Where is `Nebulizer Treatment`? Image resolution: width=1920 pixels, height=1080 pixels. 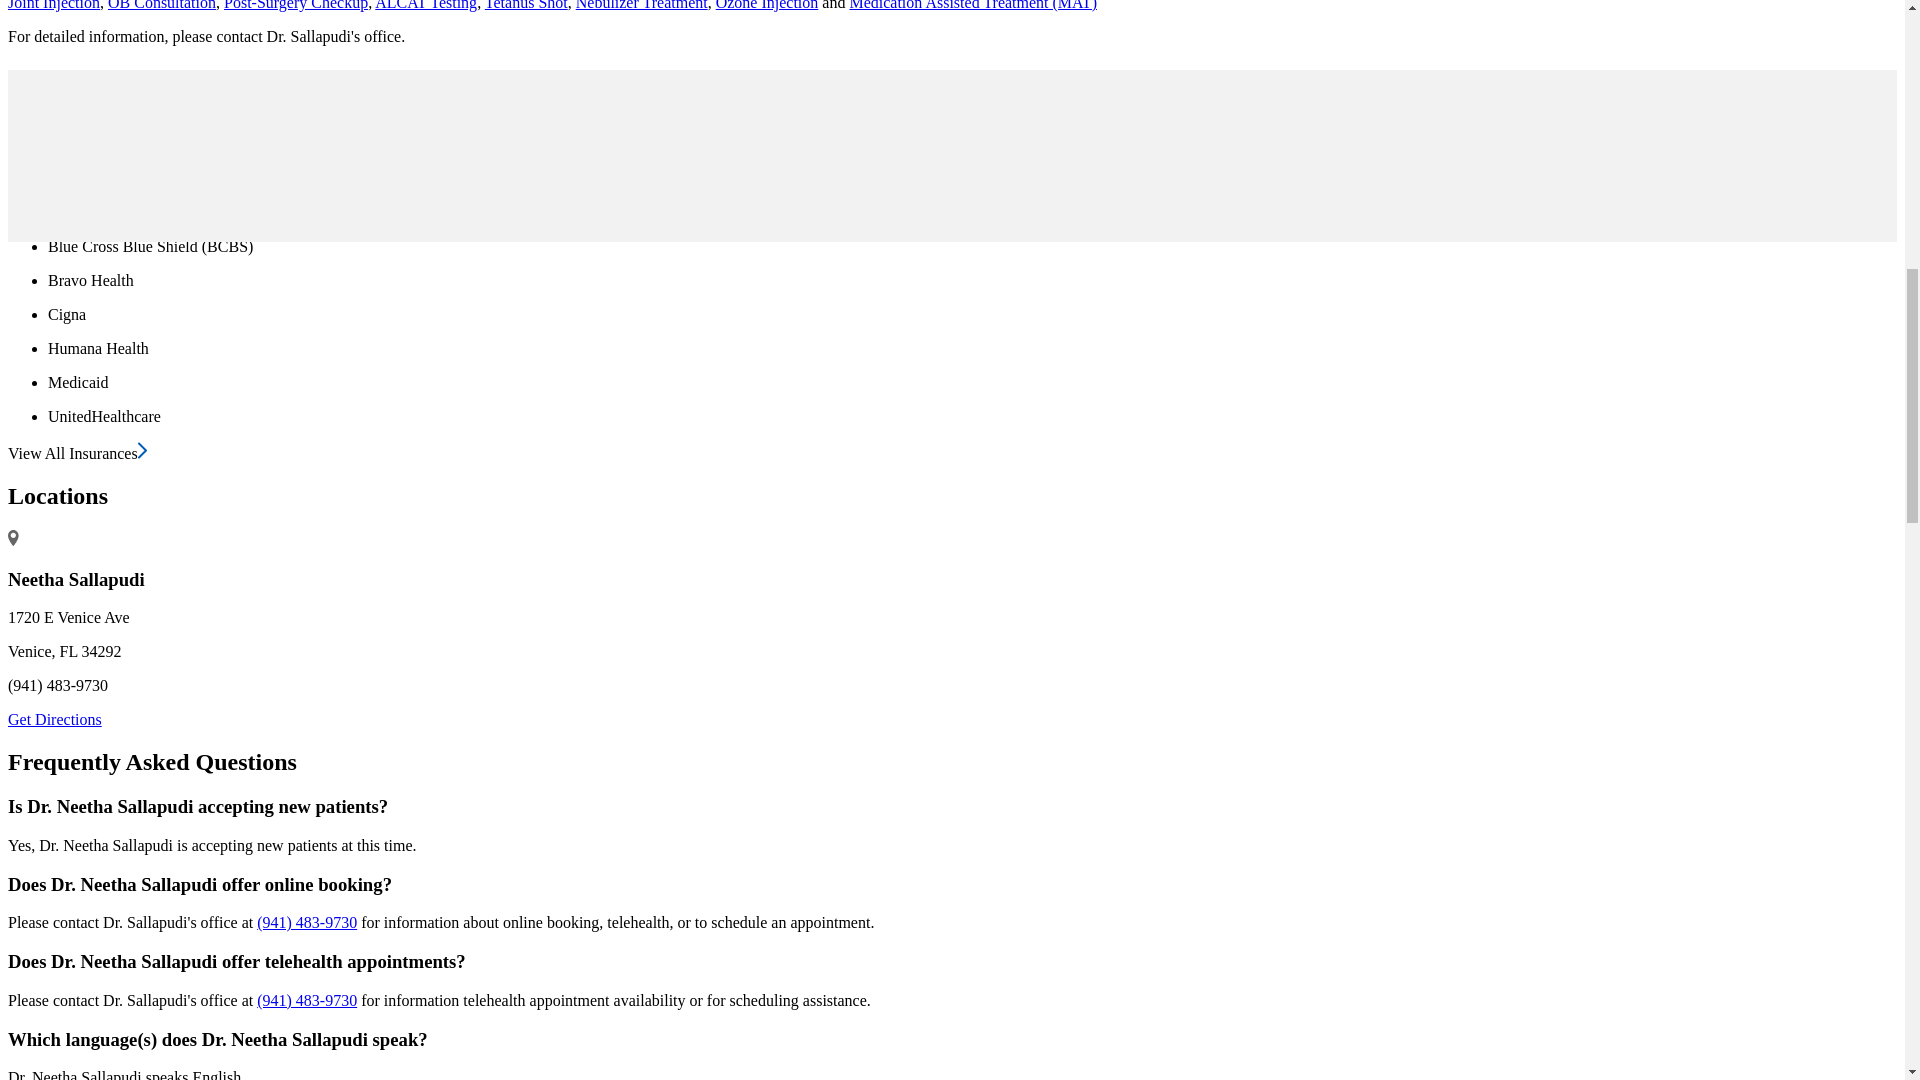
Nebulizer Treatment is located at coordinates (642, 5).